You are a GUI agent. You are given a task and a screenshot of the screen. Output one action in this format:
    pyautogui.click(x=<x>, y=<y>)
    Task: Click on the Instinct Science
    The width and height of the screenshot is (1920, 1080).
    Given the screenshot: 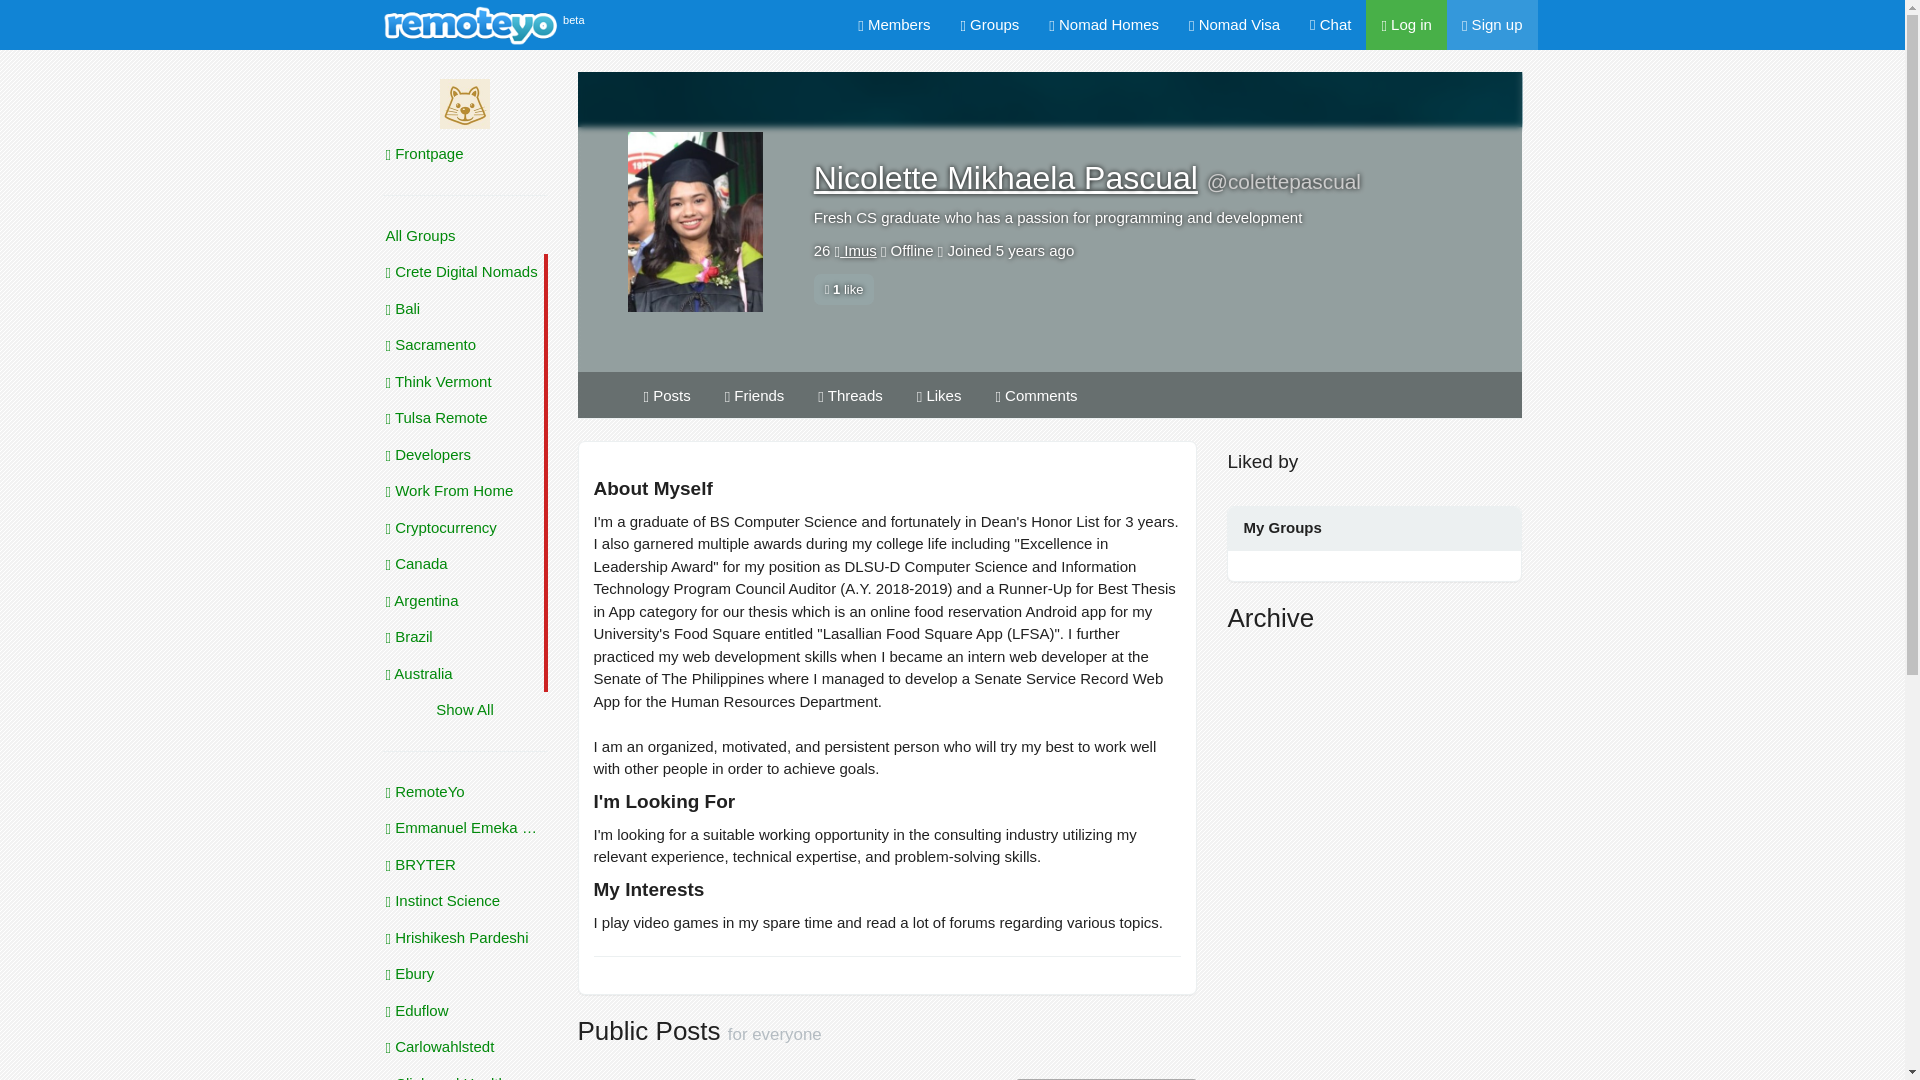 What is the action you would take?
    pyautogui.click(x=464, y=902)
    